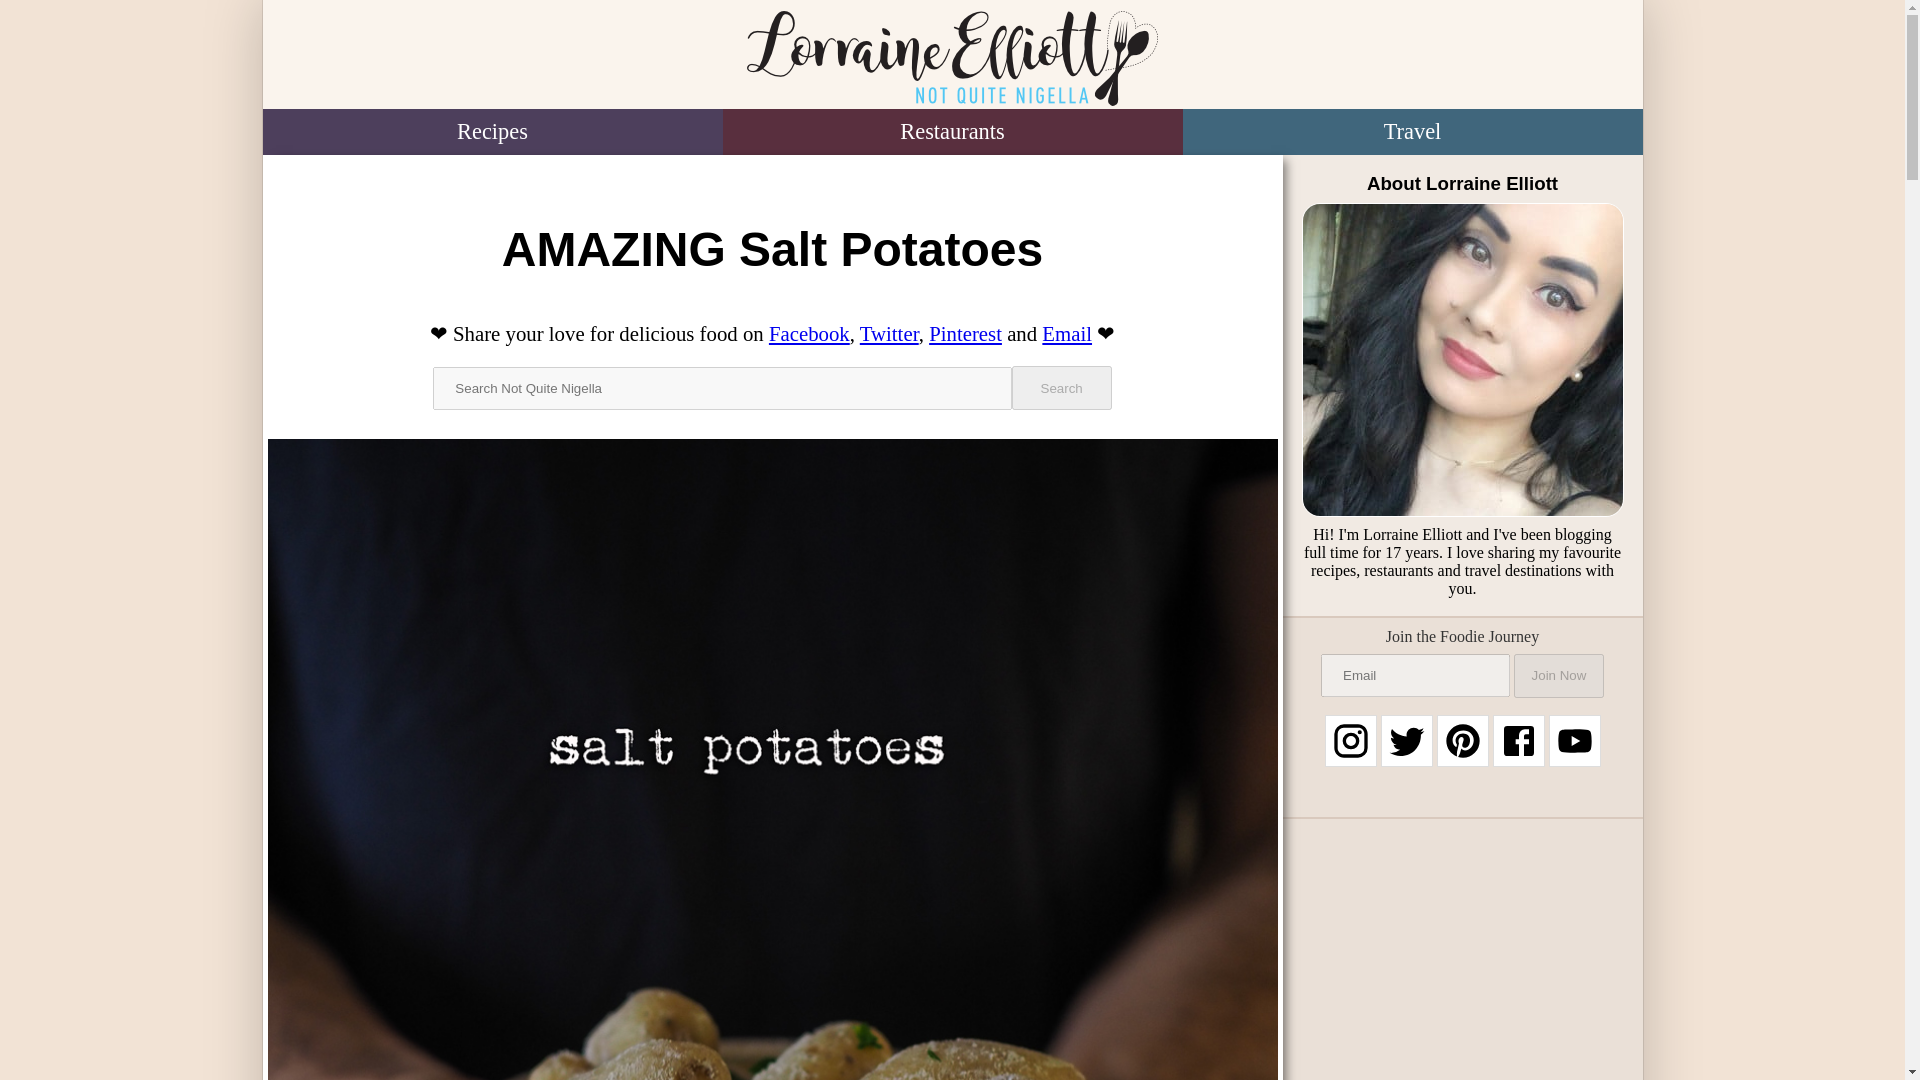  What do you see at coordinates (952, 132) in the screenshot?
I see `Restaurants` at bounding box center [952, 132].